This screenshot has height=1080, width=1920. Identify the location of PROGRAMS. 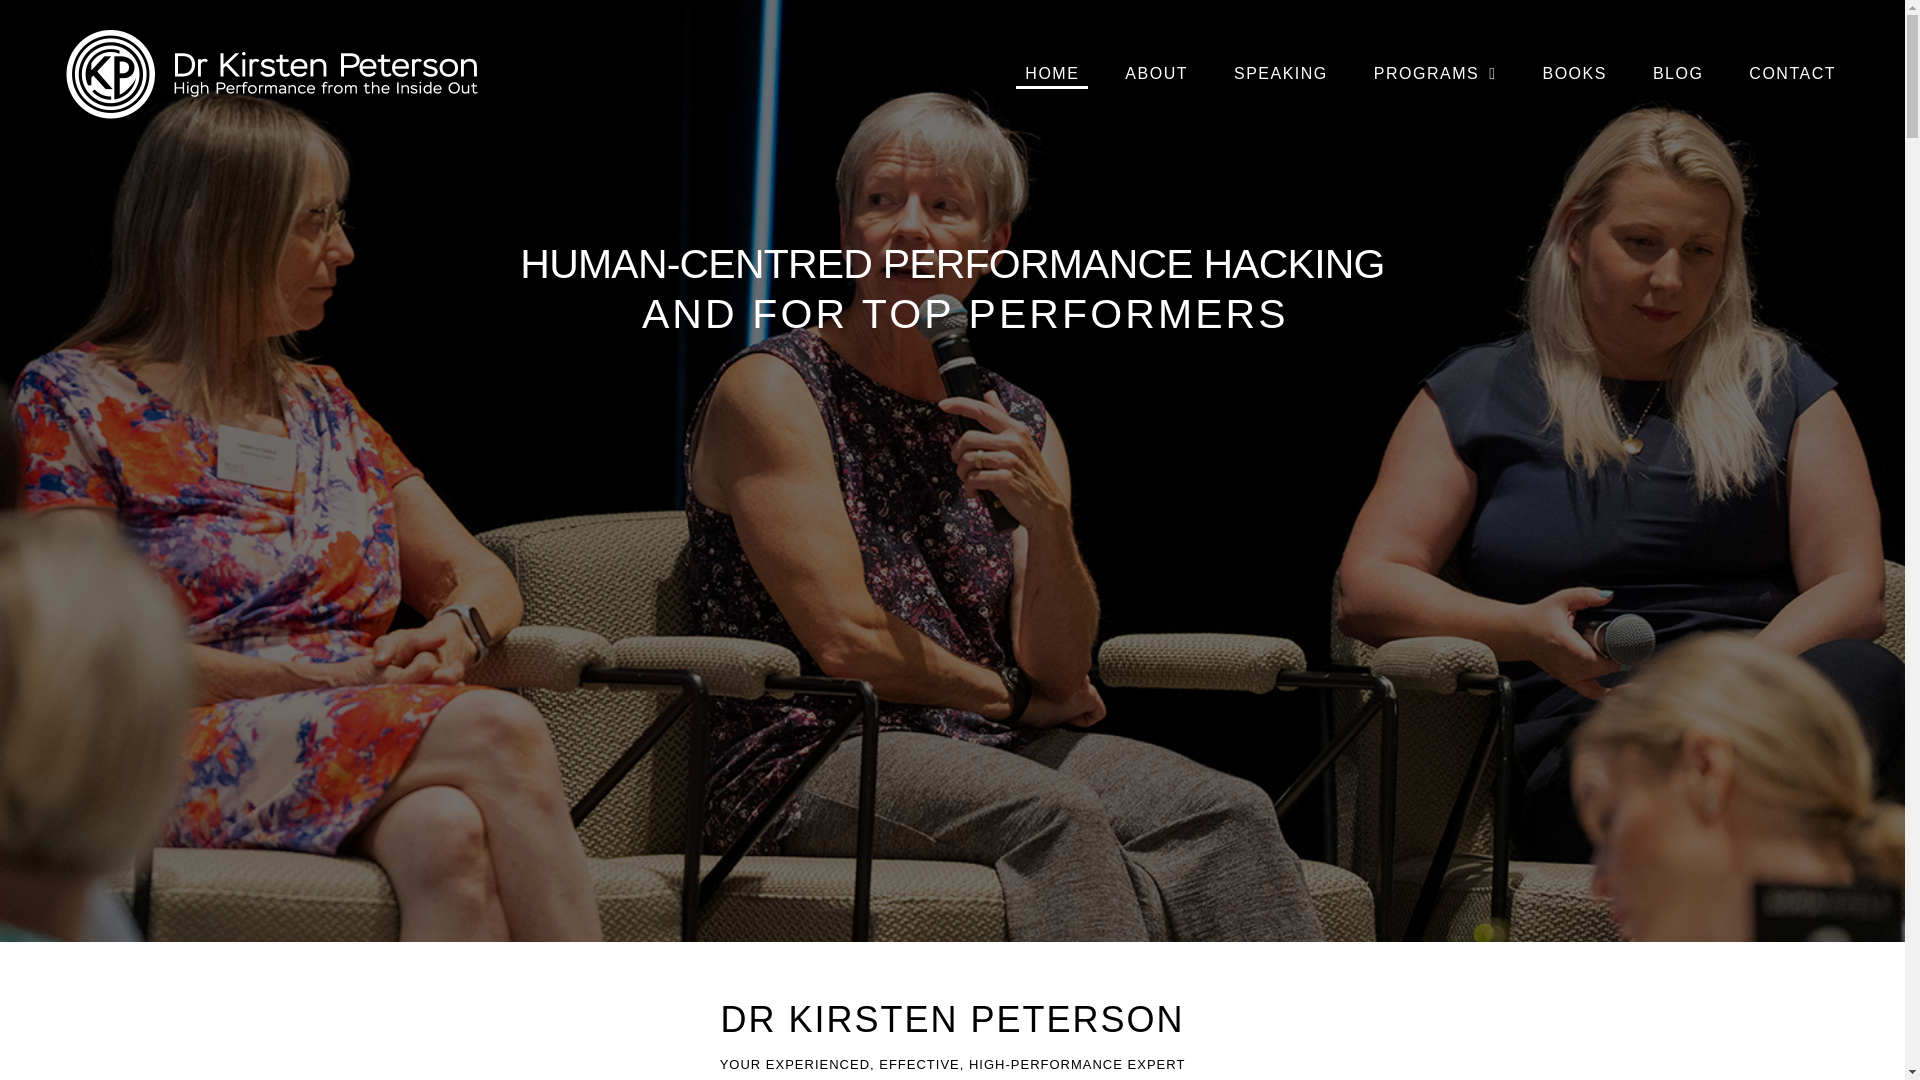
(1435, 74).